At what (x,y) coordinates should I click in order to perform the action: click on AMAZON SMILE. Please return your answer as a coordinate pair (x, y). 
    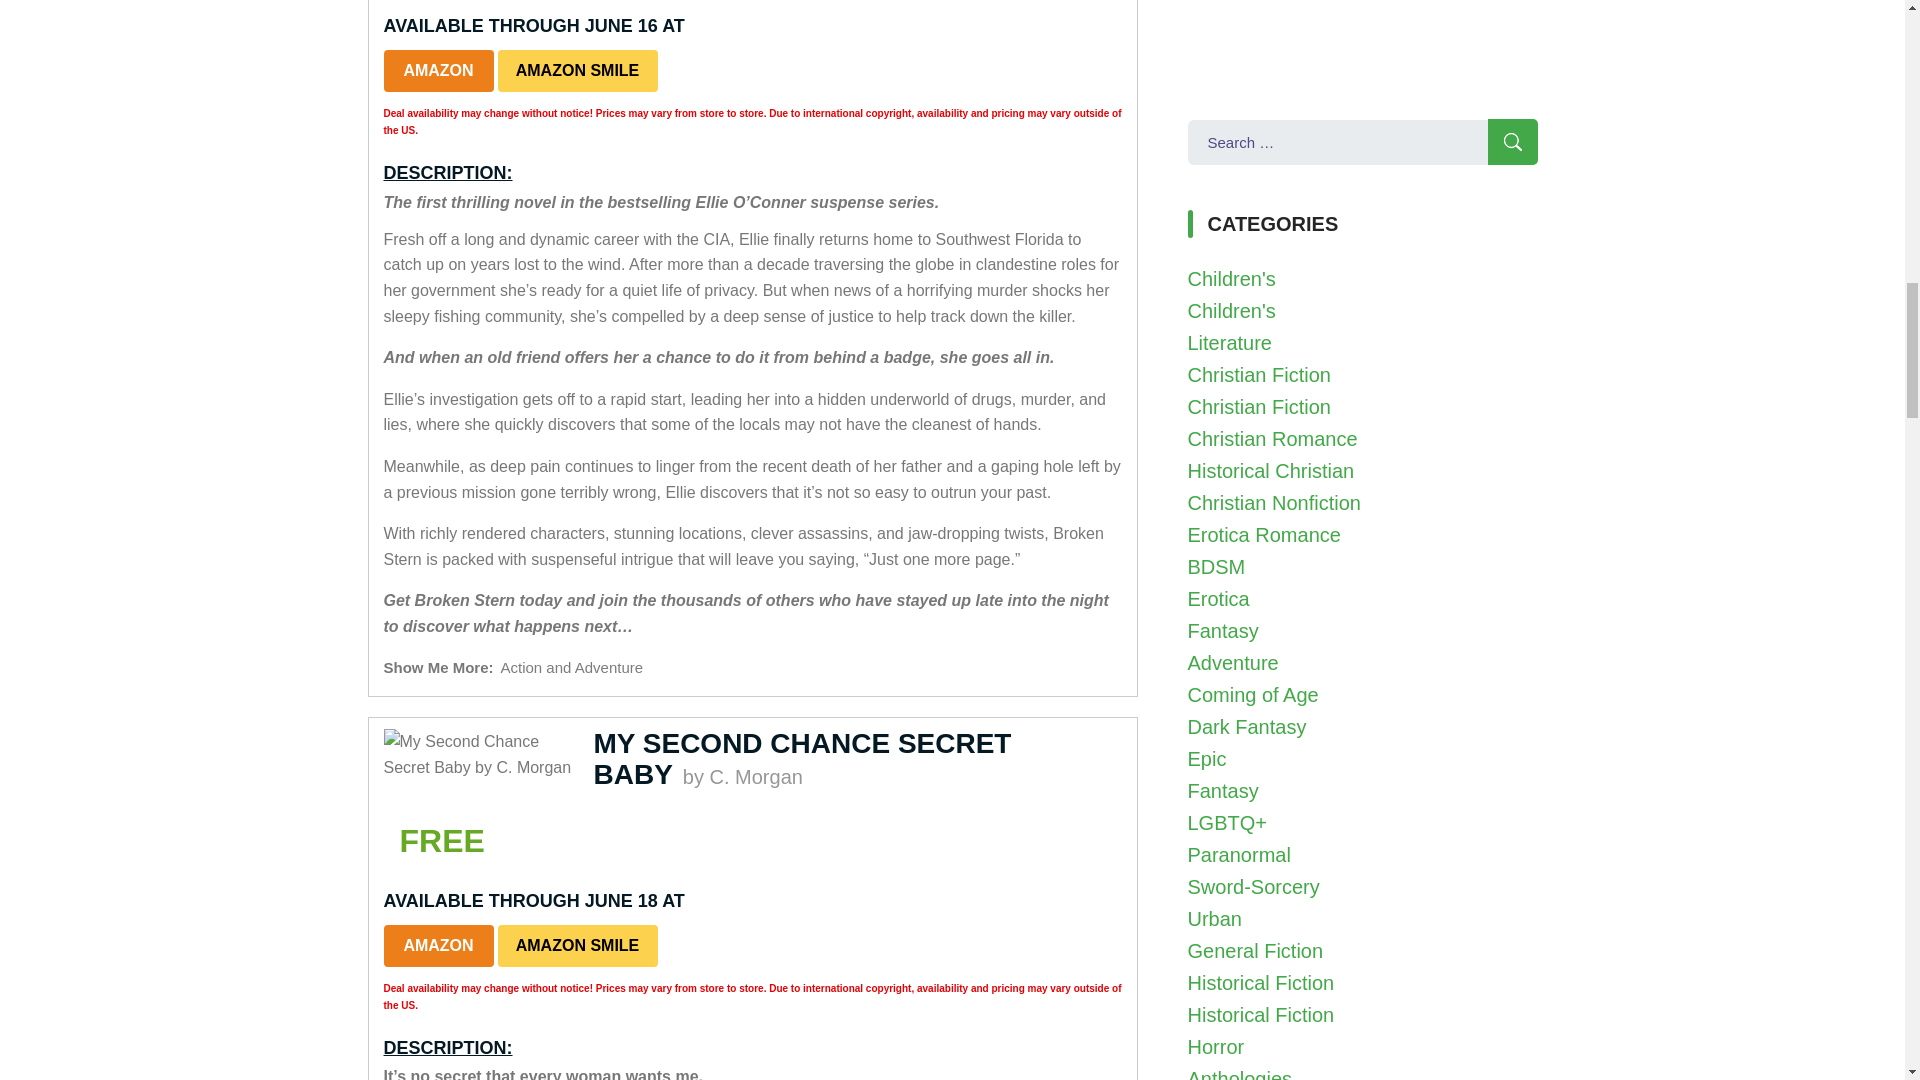
    Looking at the image, I should click on (578, 945).